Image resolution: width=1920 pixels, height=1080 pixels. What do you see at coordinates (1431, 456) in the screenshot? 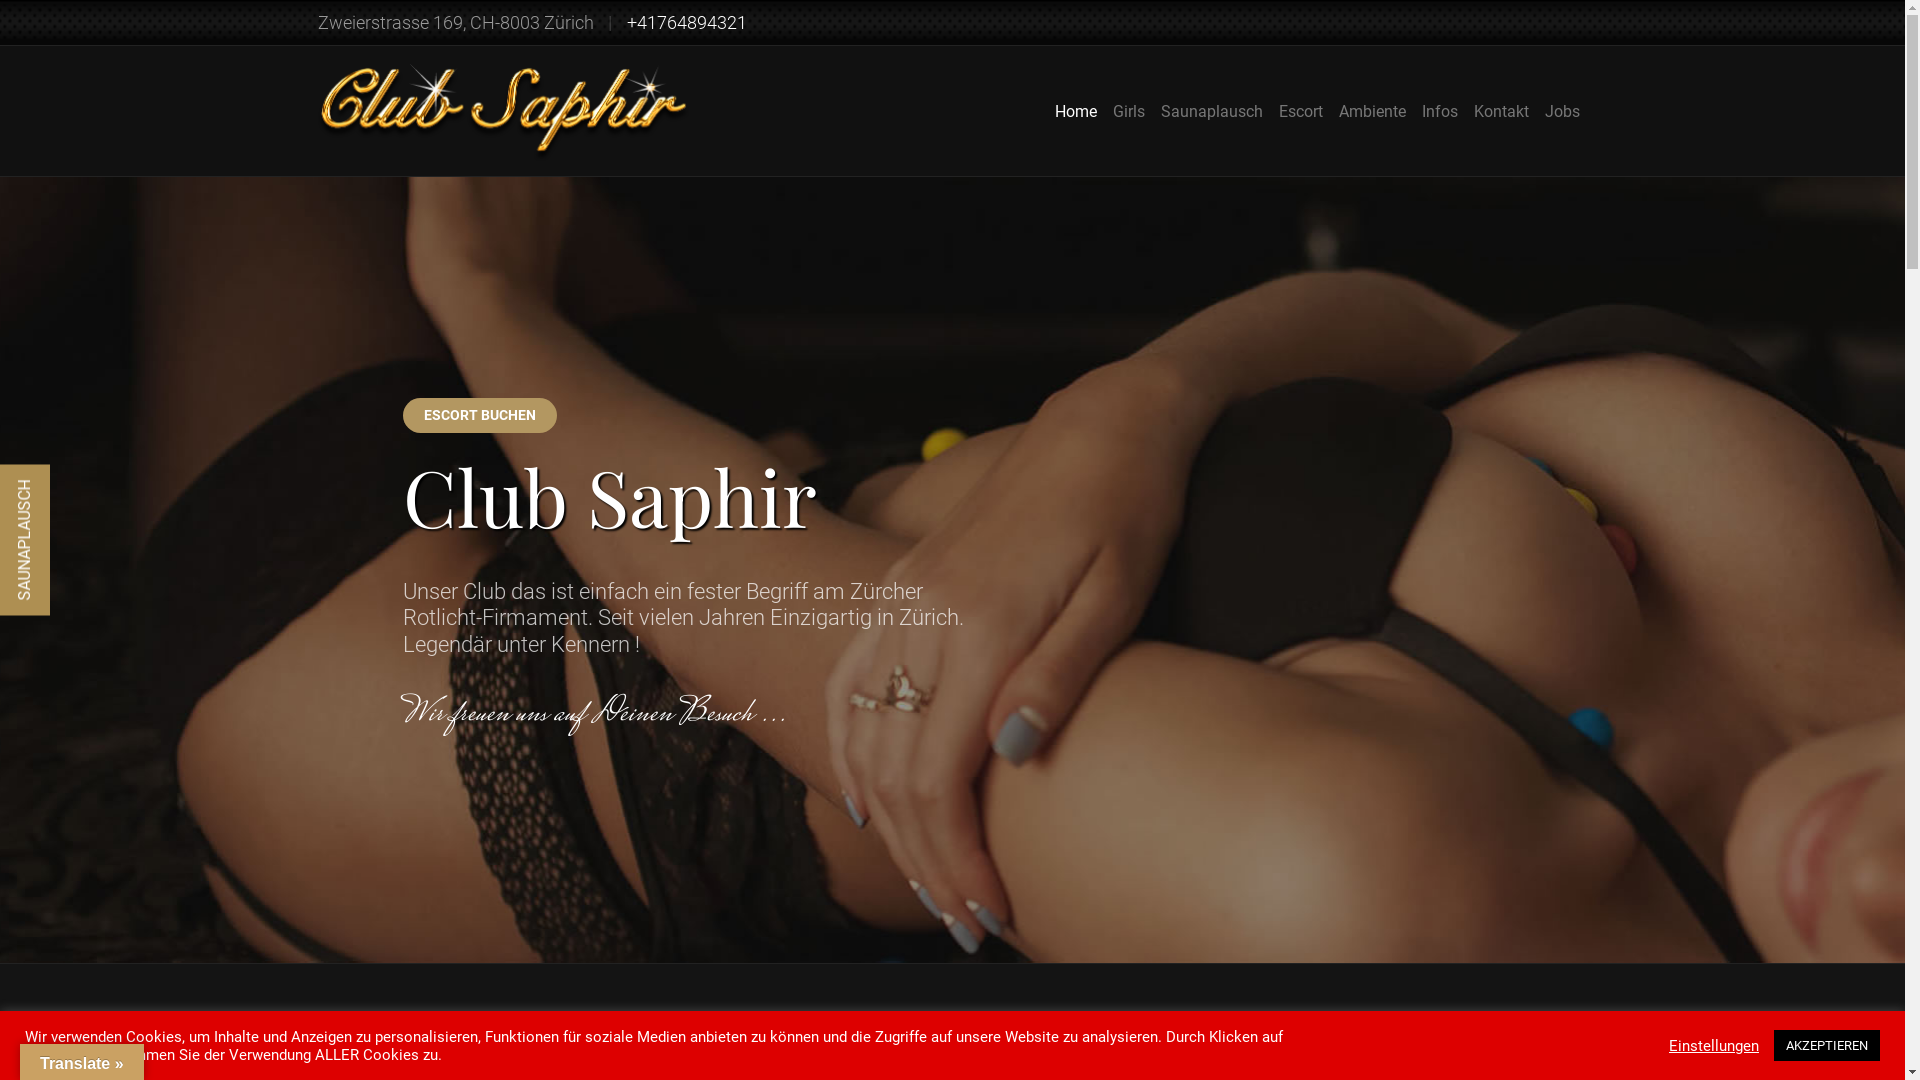
I see `ESCORT BUCHEN` at bounding box center [1431, 456].